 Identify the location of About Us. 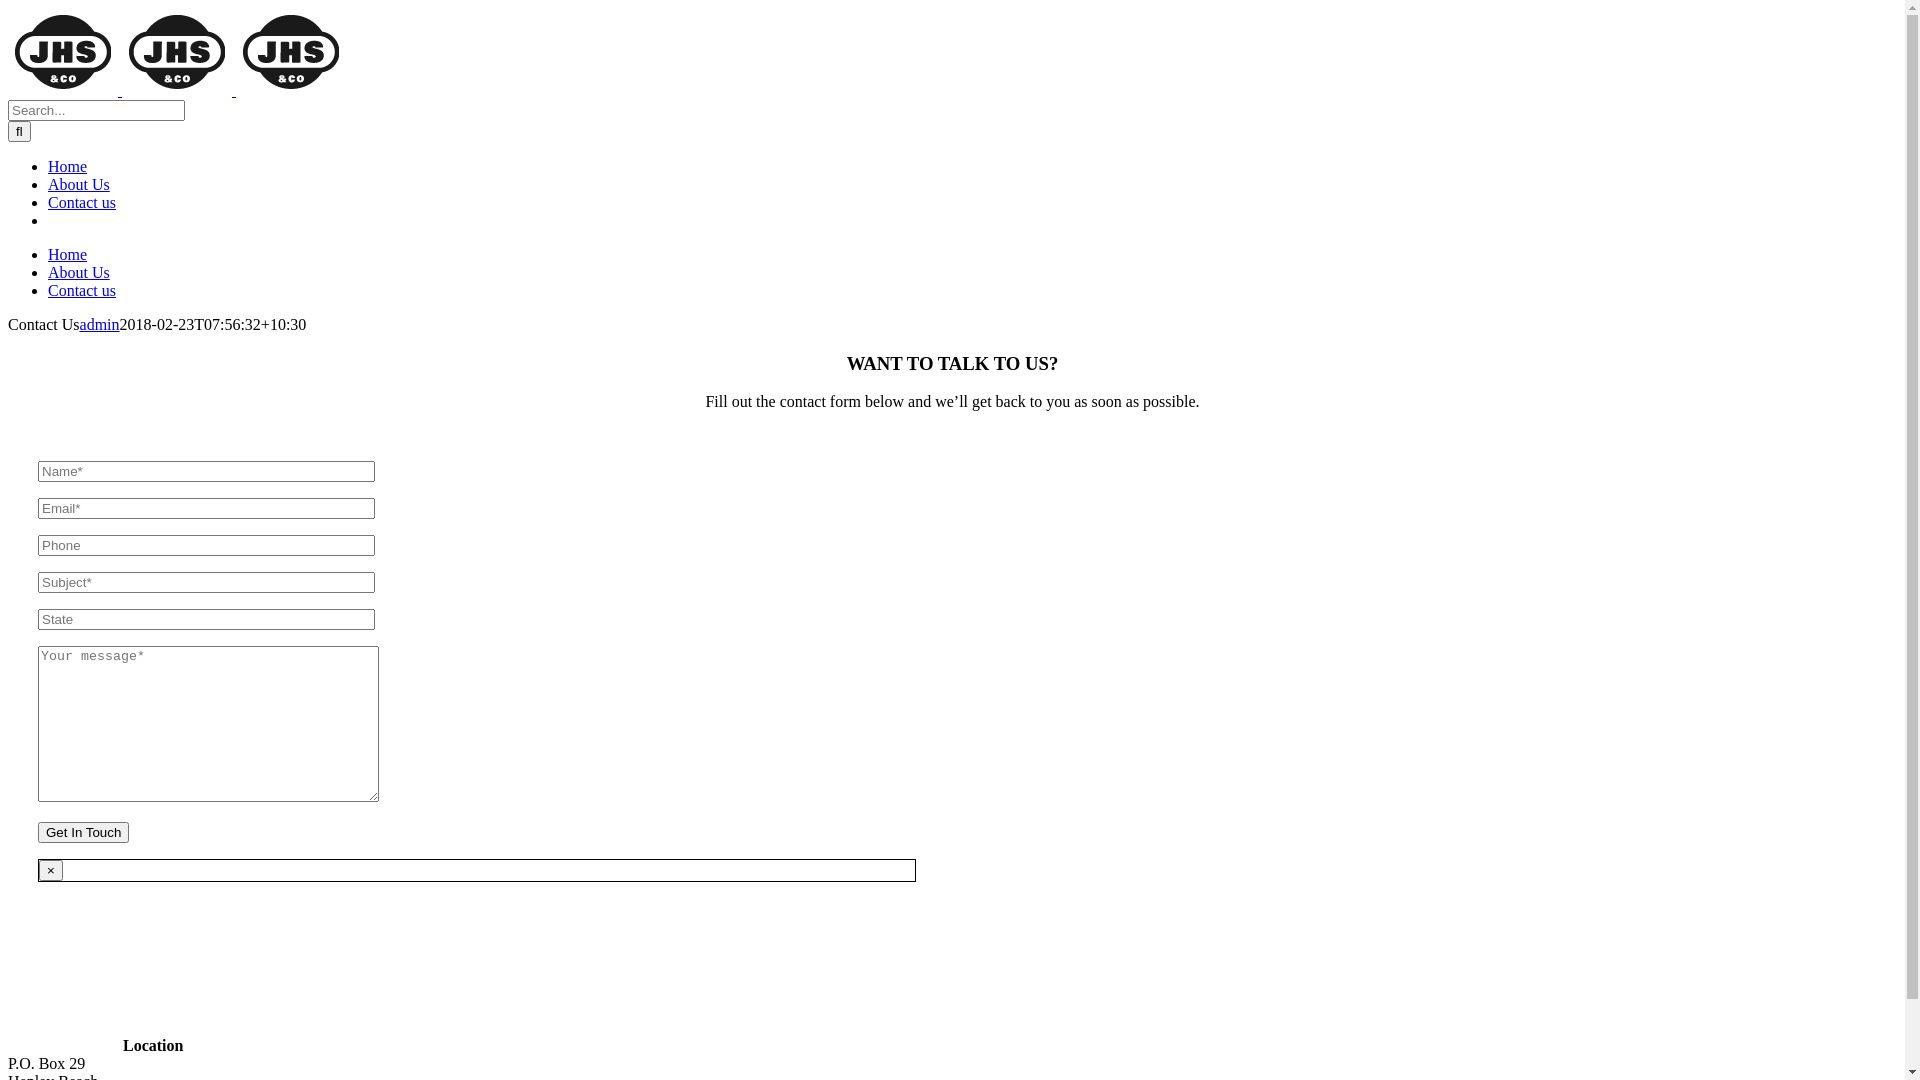
(79, 184).